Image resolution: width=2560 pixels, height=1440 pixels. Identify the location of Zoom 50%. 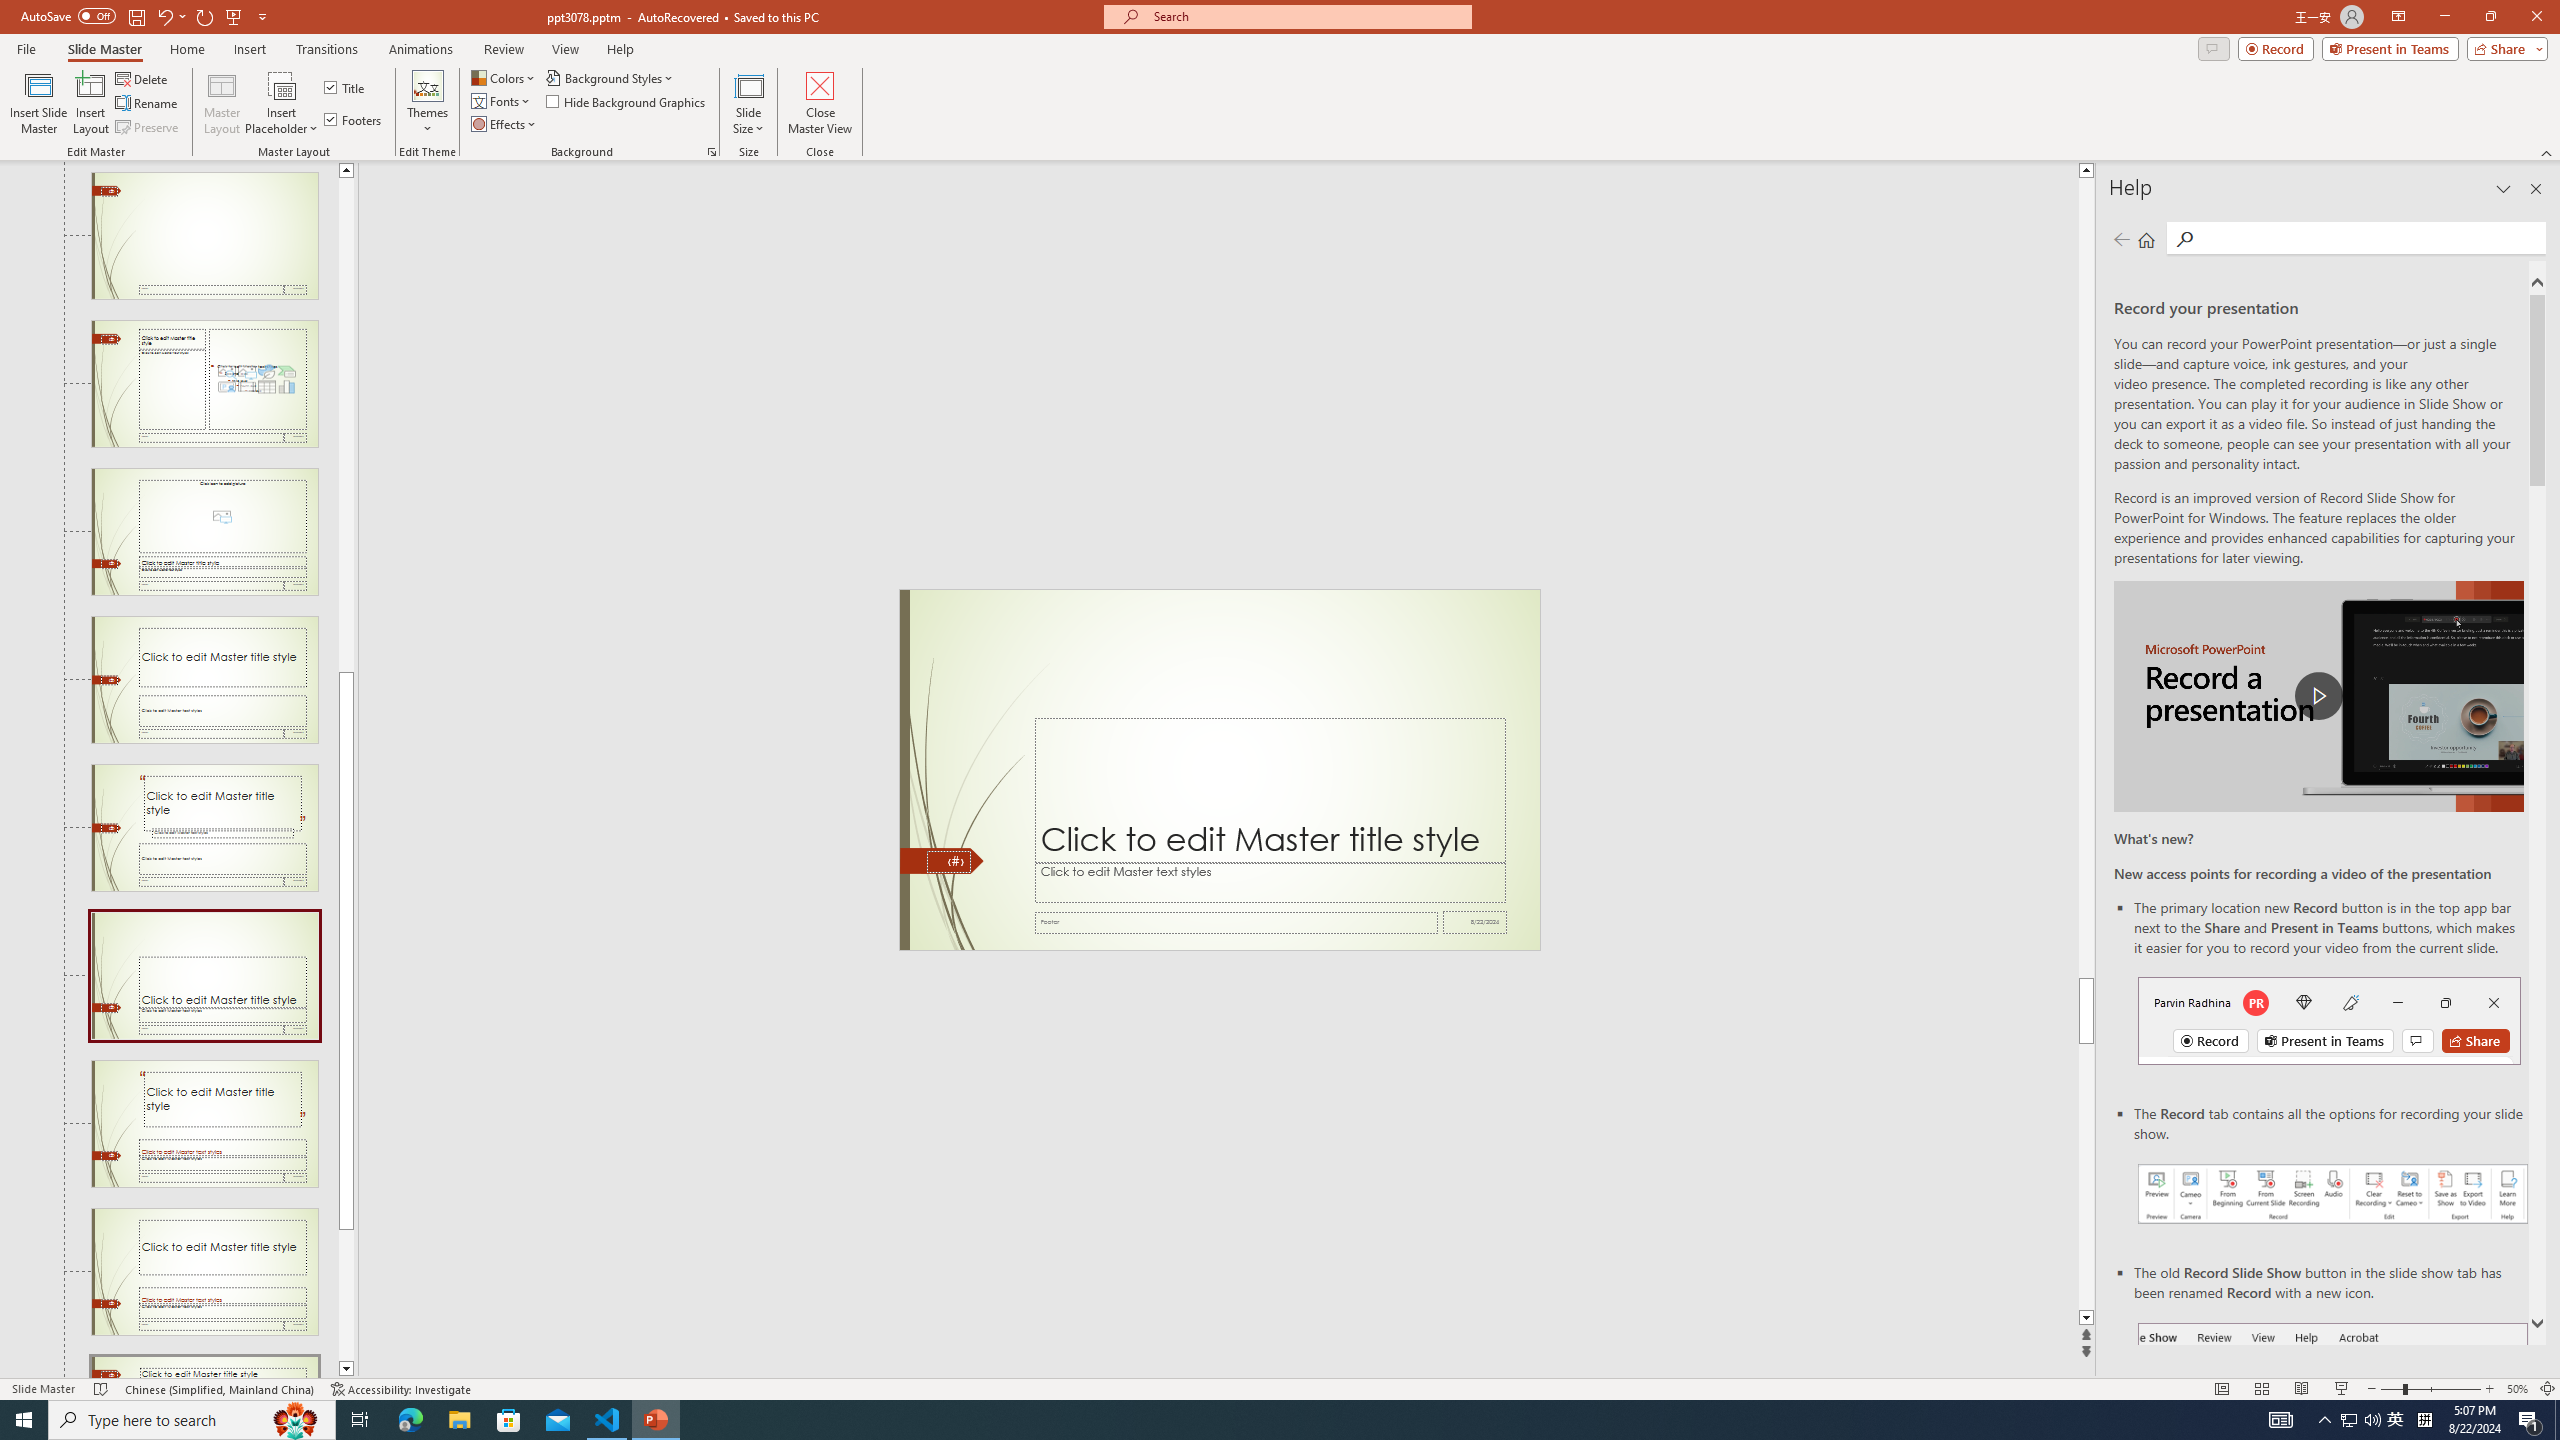
(2517, 1389).